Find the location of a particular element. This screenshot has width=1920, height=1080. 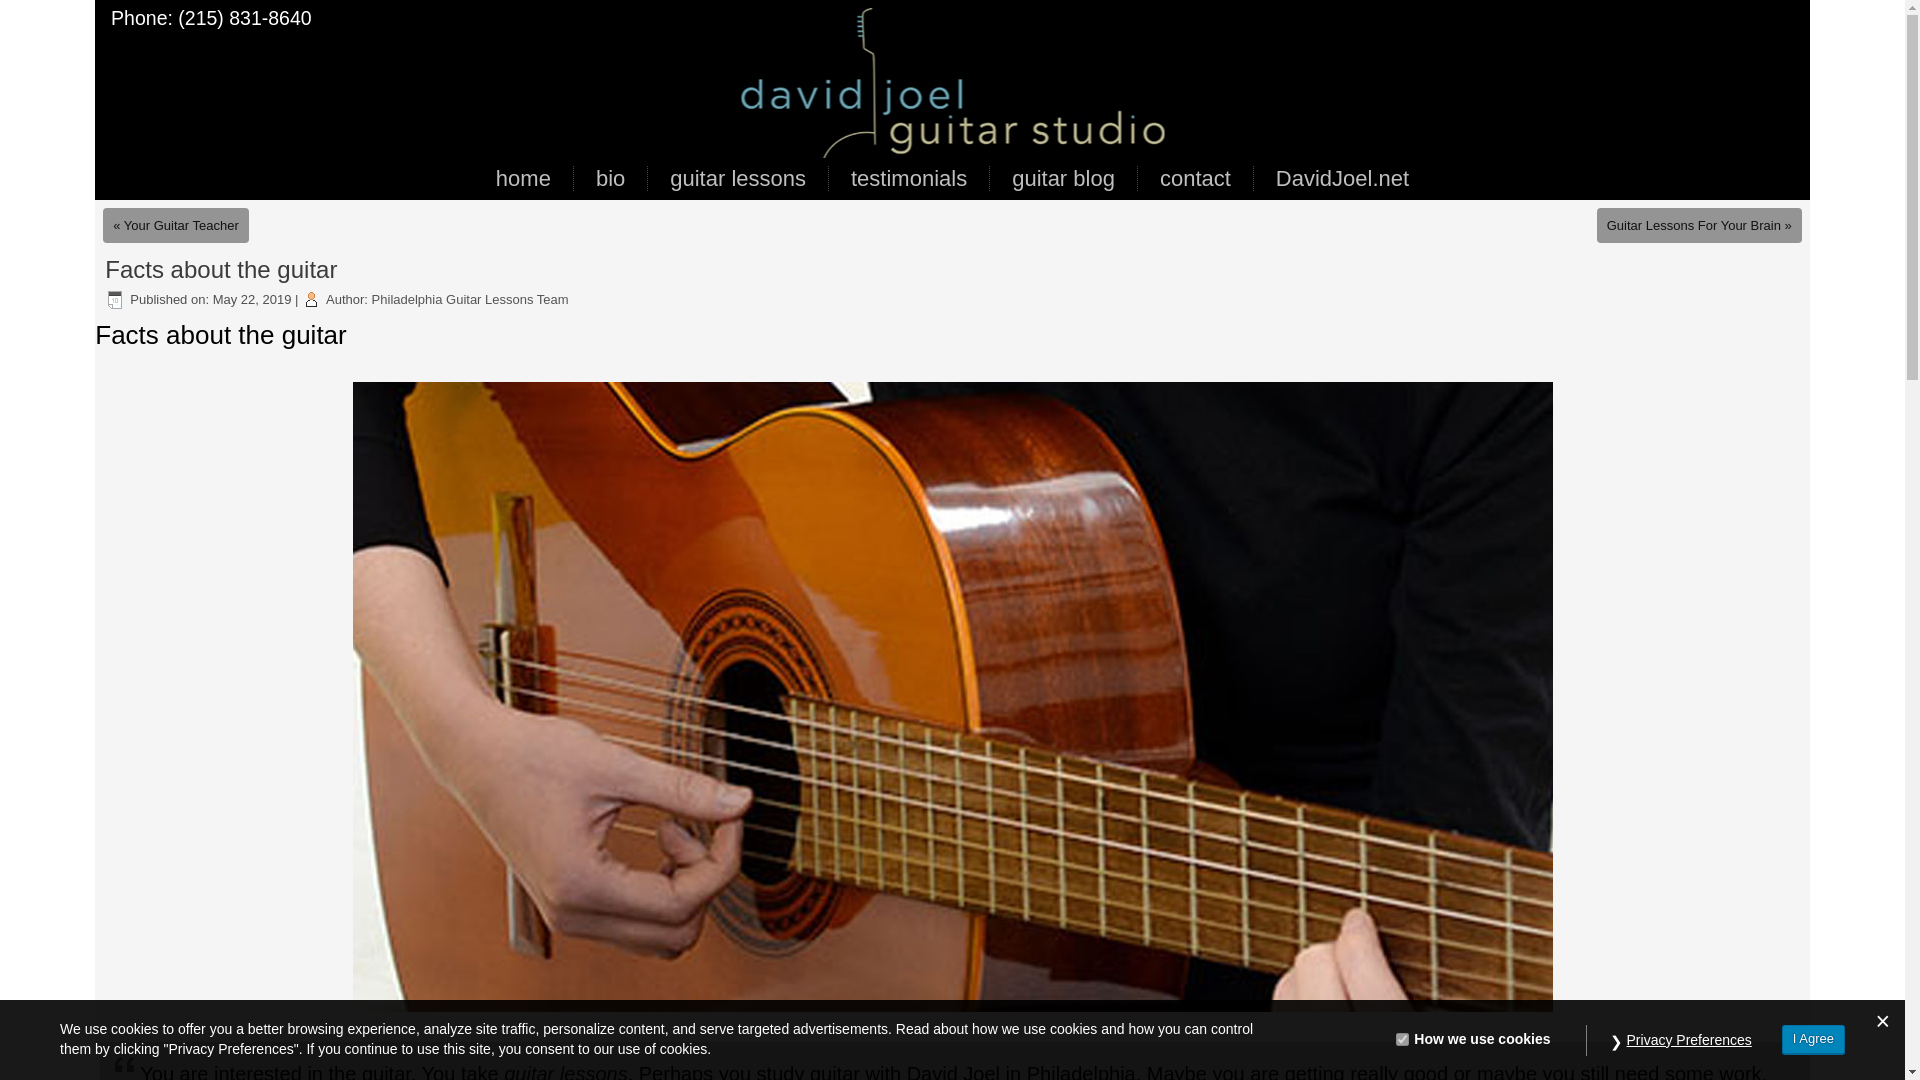

guitar lessons is located at coordinates (738, 178).